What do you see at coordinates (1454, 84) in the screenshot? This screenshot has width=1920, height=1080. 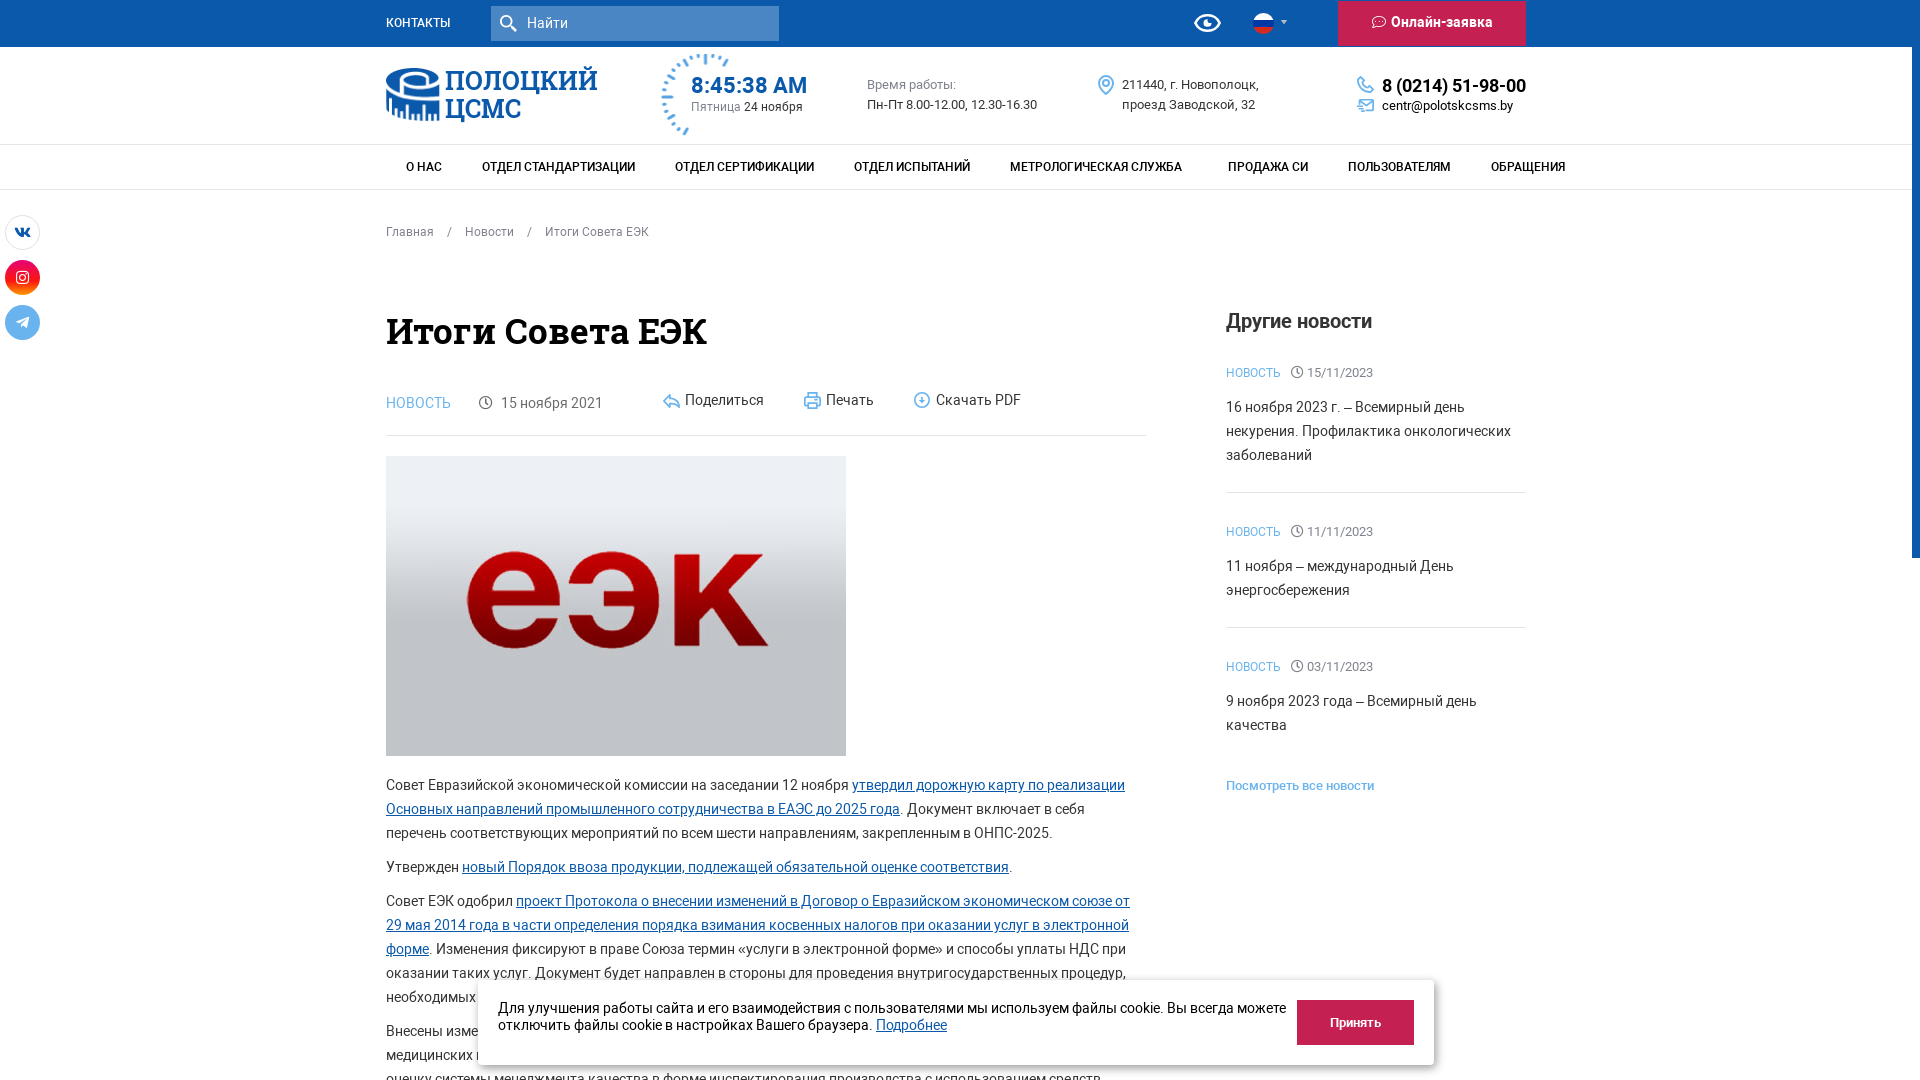 I see `8 (0214) 51-98-00` at bounding box center [1454, 84].